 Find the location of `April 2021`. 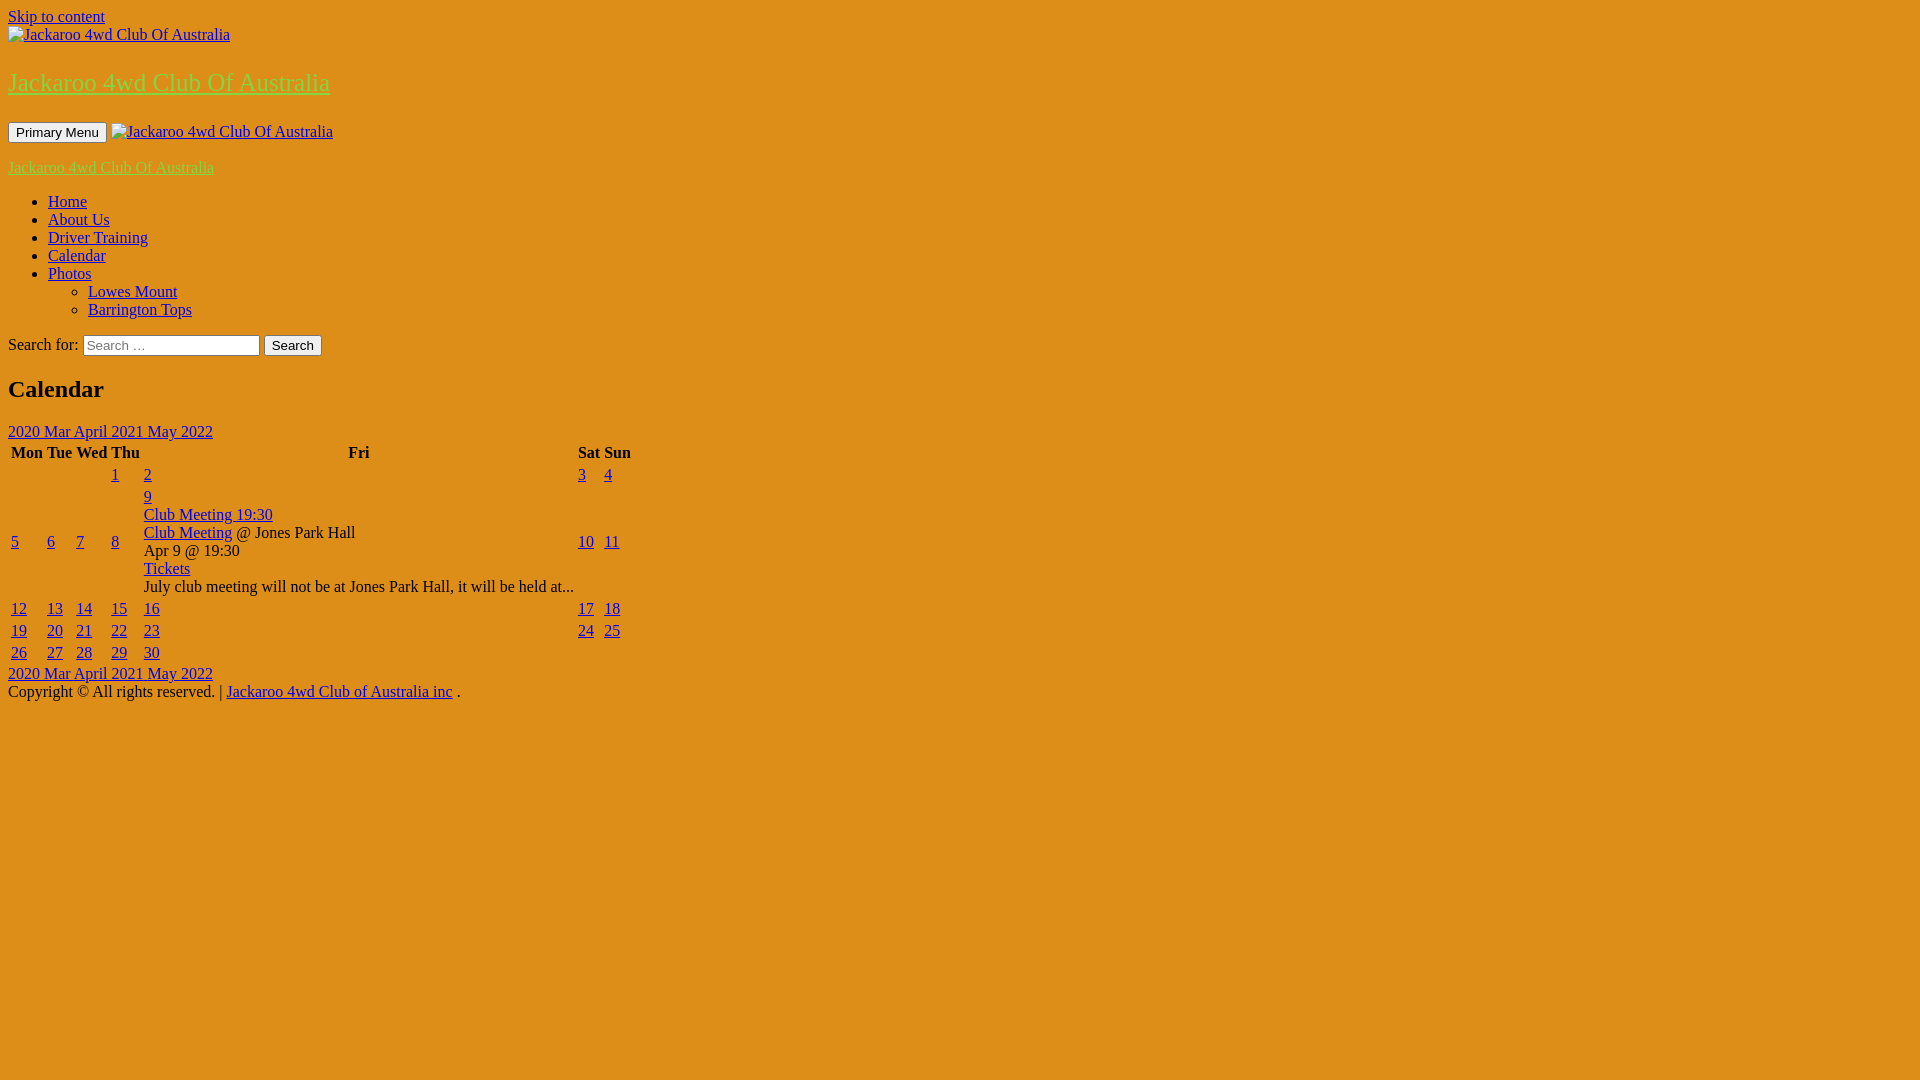

April 2021 is located at coordinates (111, 432).